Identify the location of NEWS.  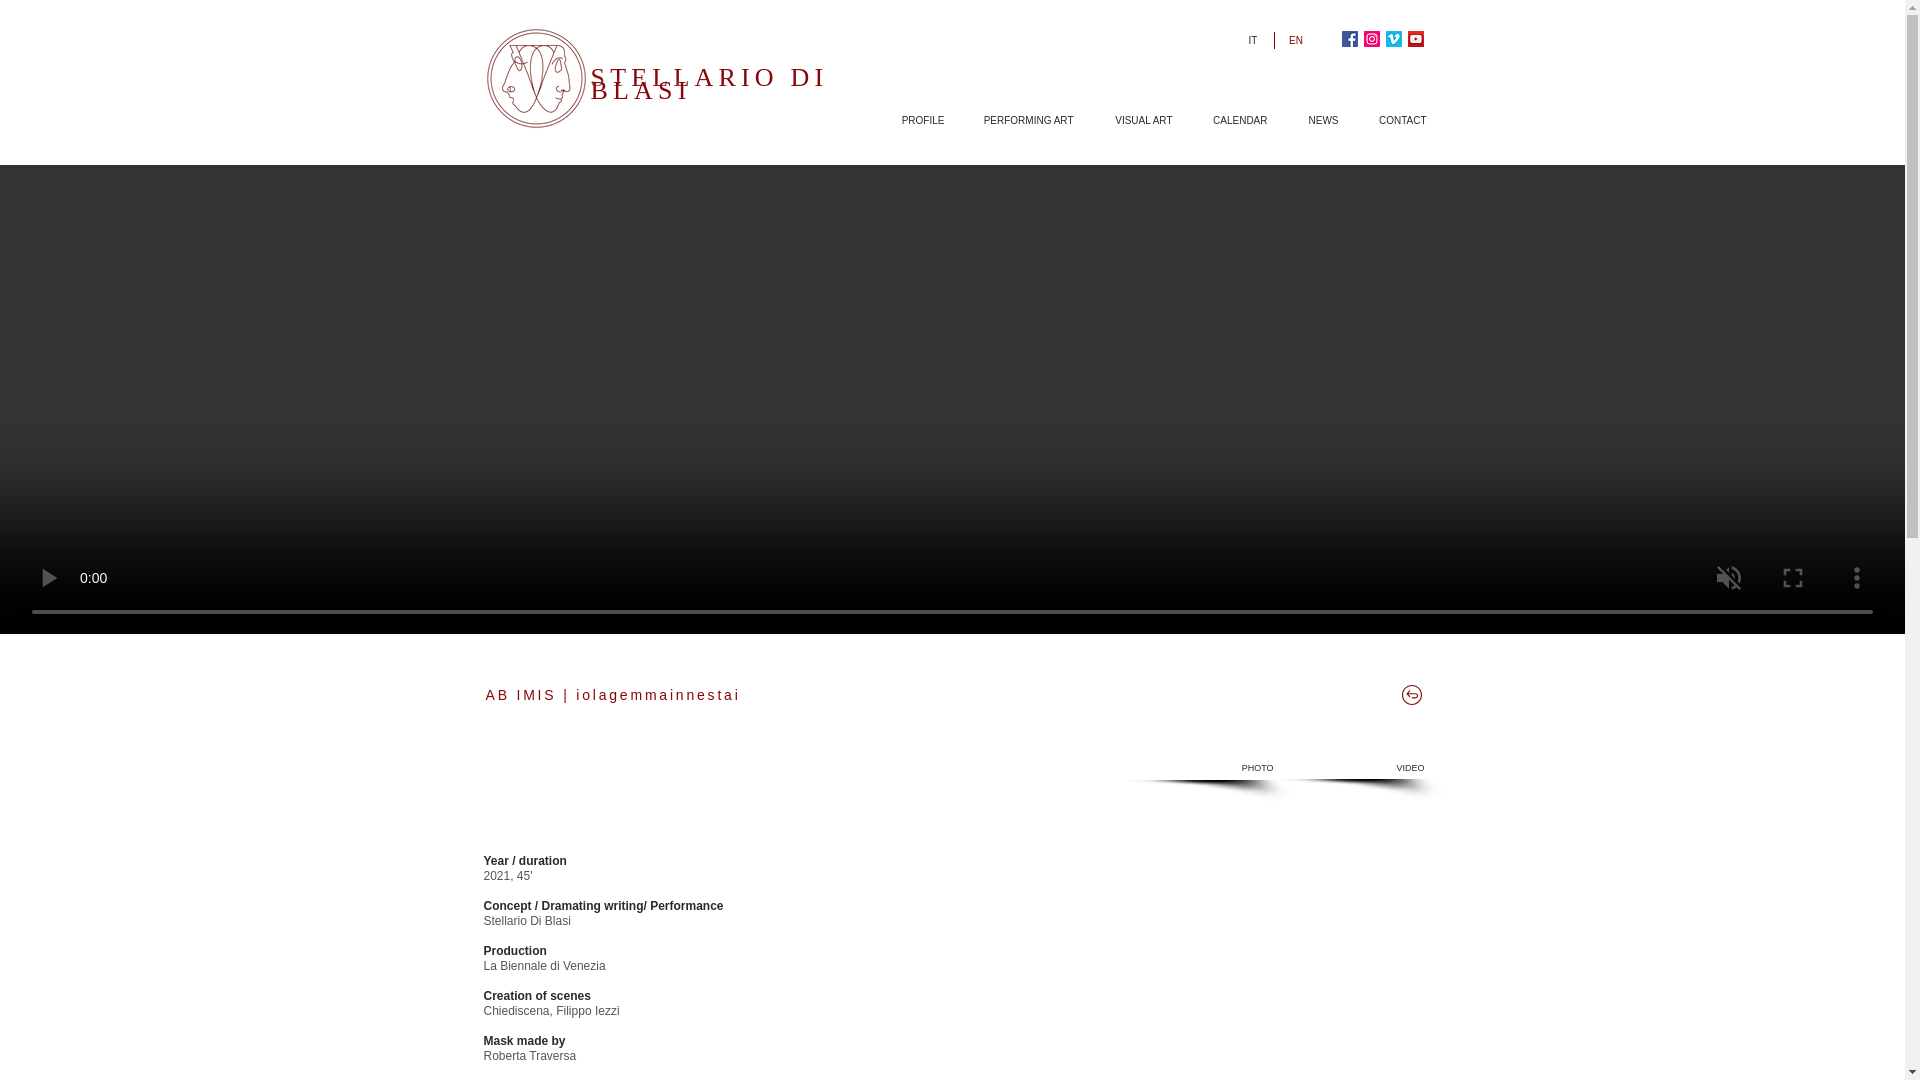
(1314, 120).